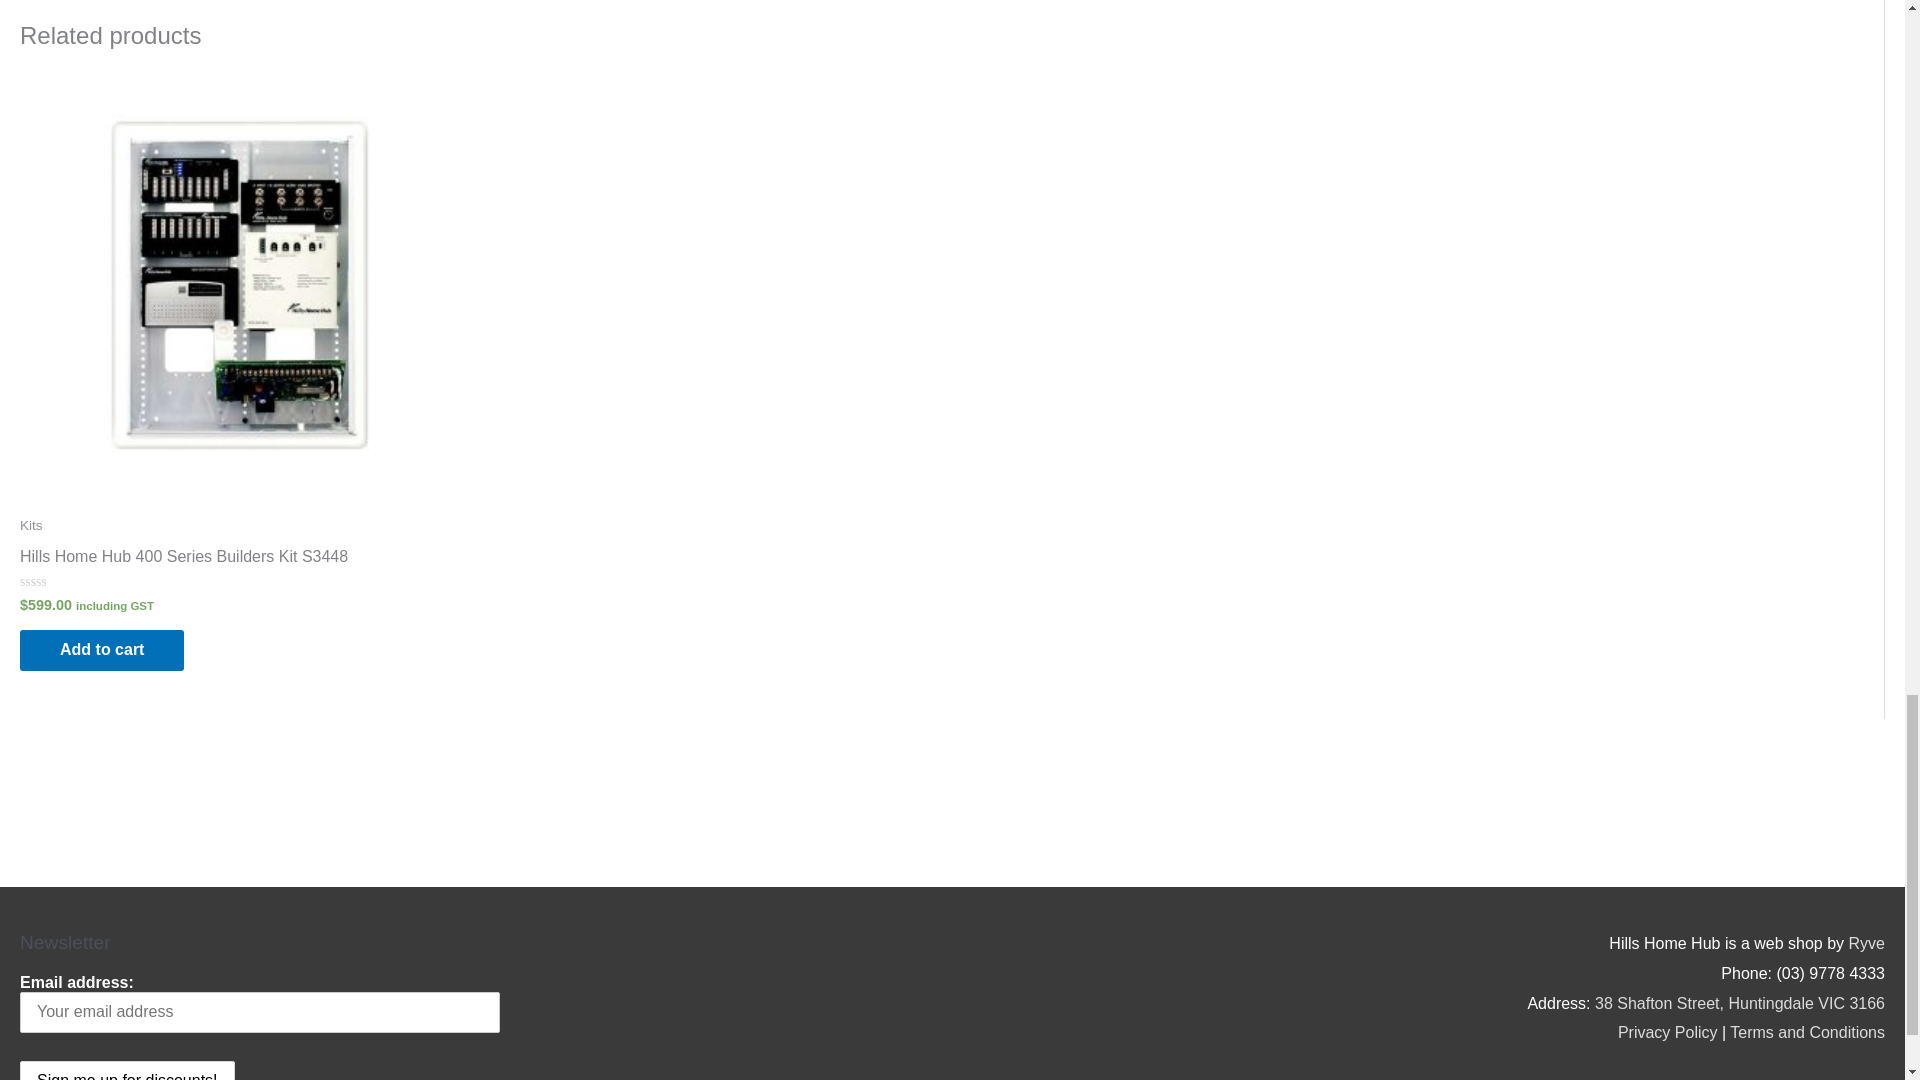 The height and width of the screenshot is (1080, 1920). Describe the element at coordinates (1807, 1032) in the screenshot. I see `Terms and Conditions` at that location.